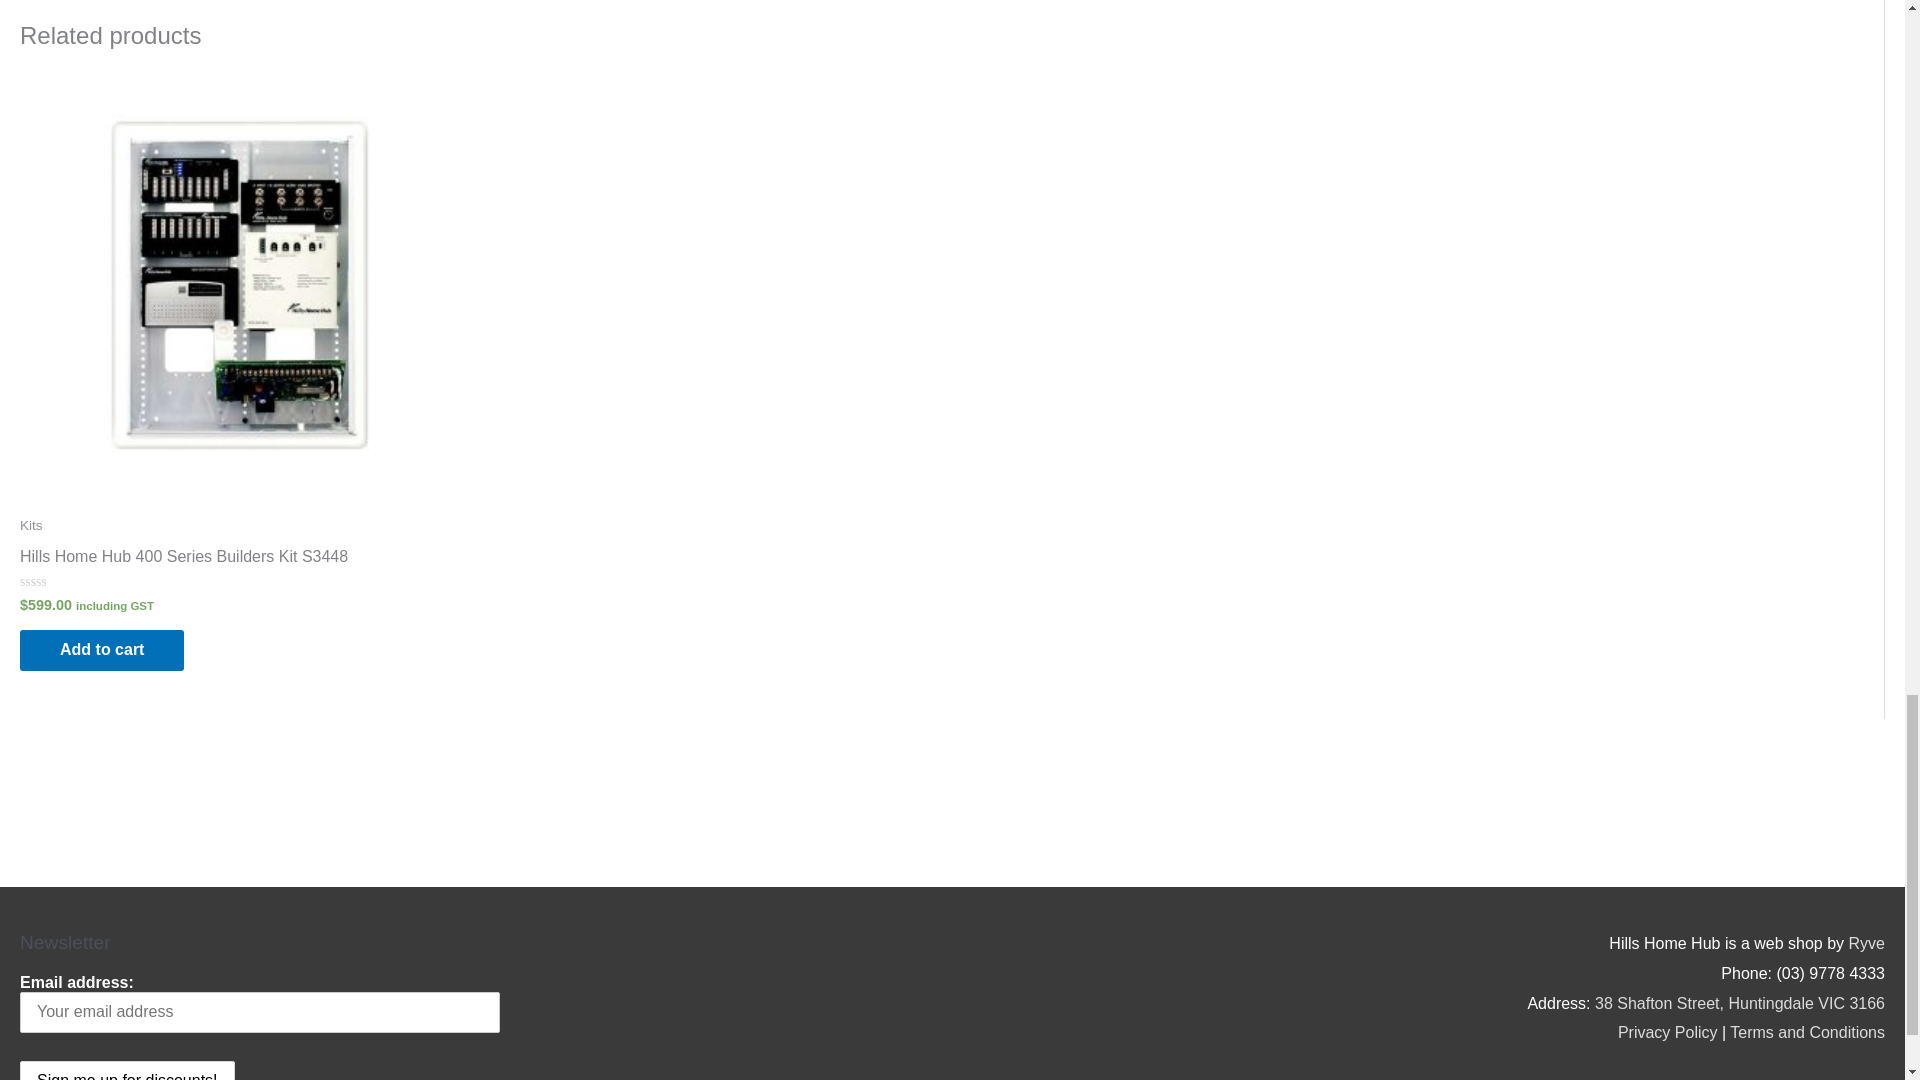 The height and width of the screenshot is (1080, 1920). Describe the element at coordinates (1807, 1032) in the screenshot. I see `Terms and Conditions` at that location.